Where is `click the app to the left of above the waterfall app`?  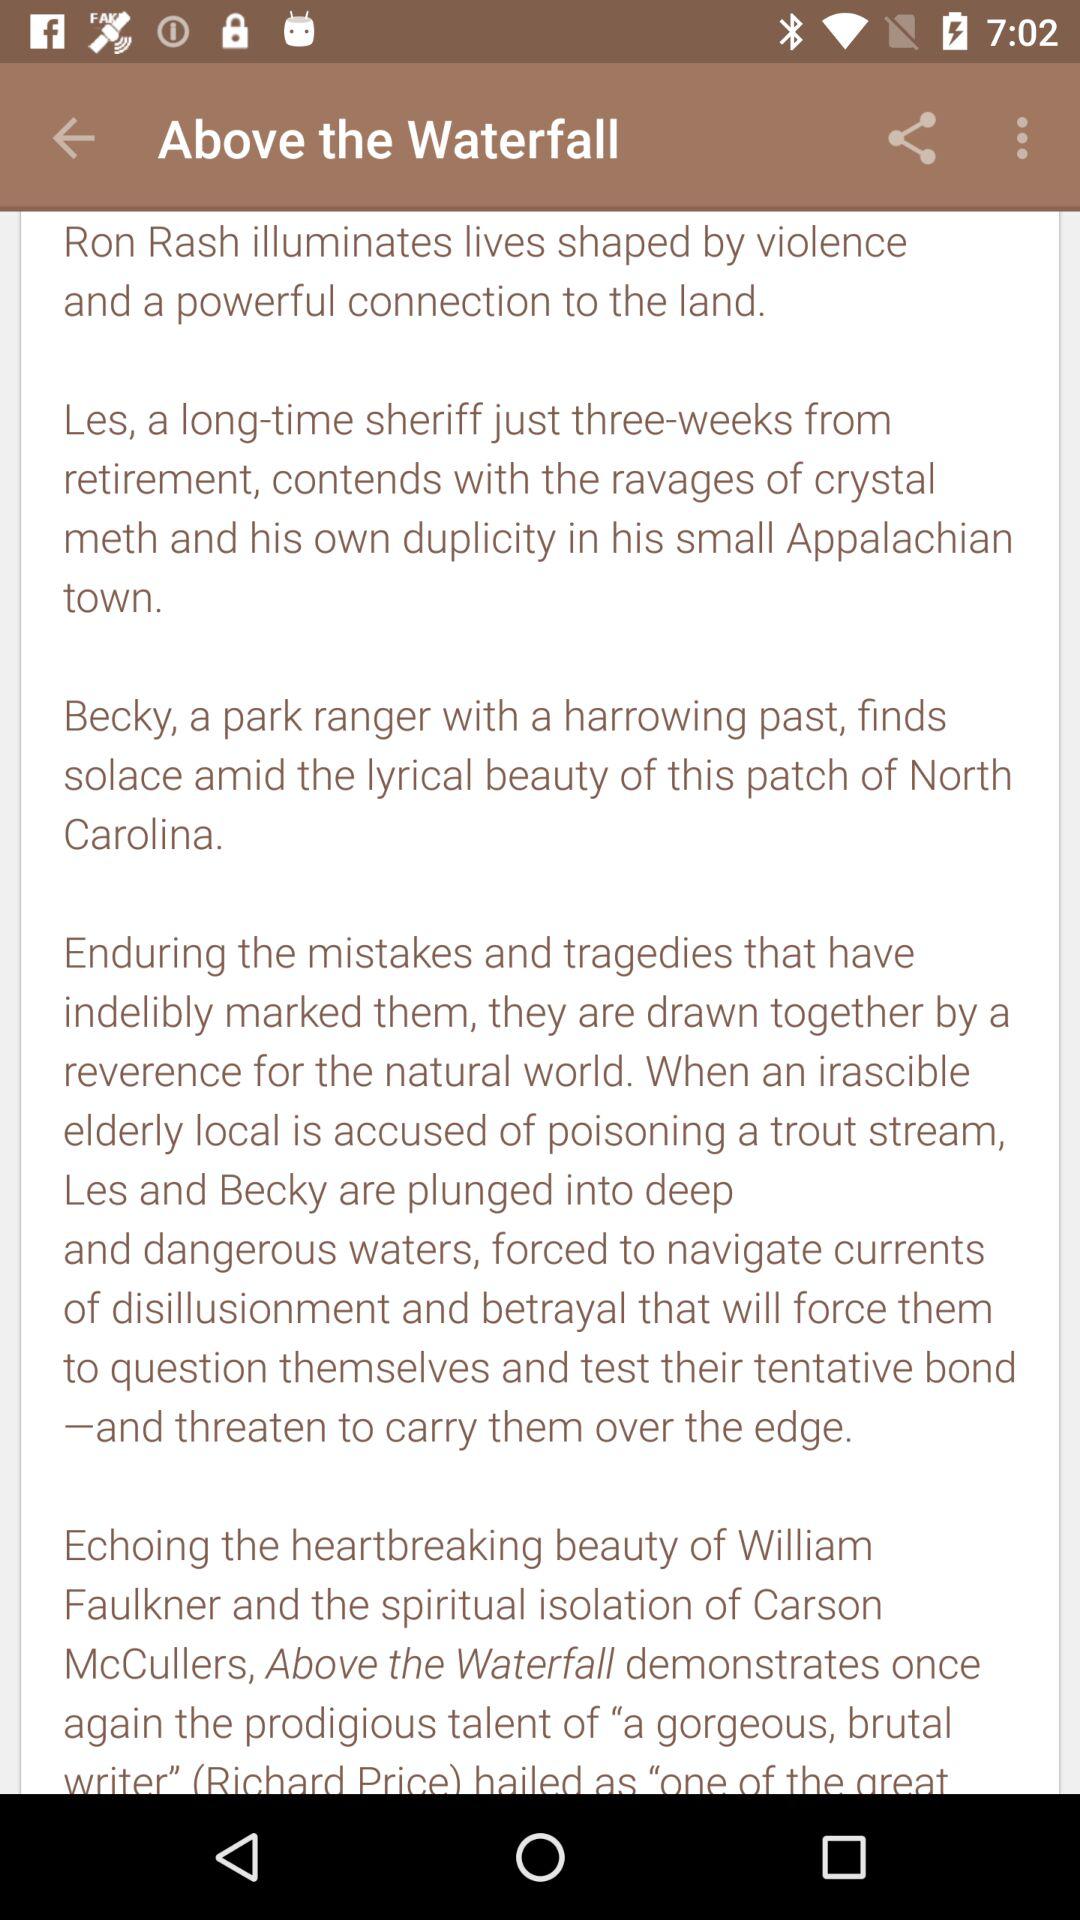
click the app to the left of above the waterfall app is located at coordinates (73, 138).